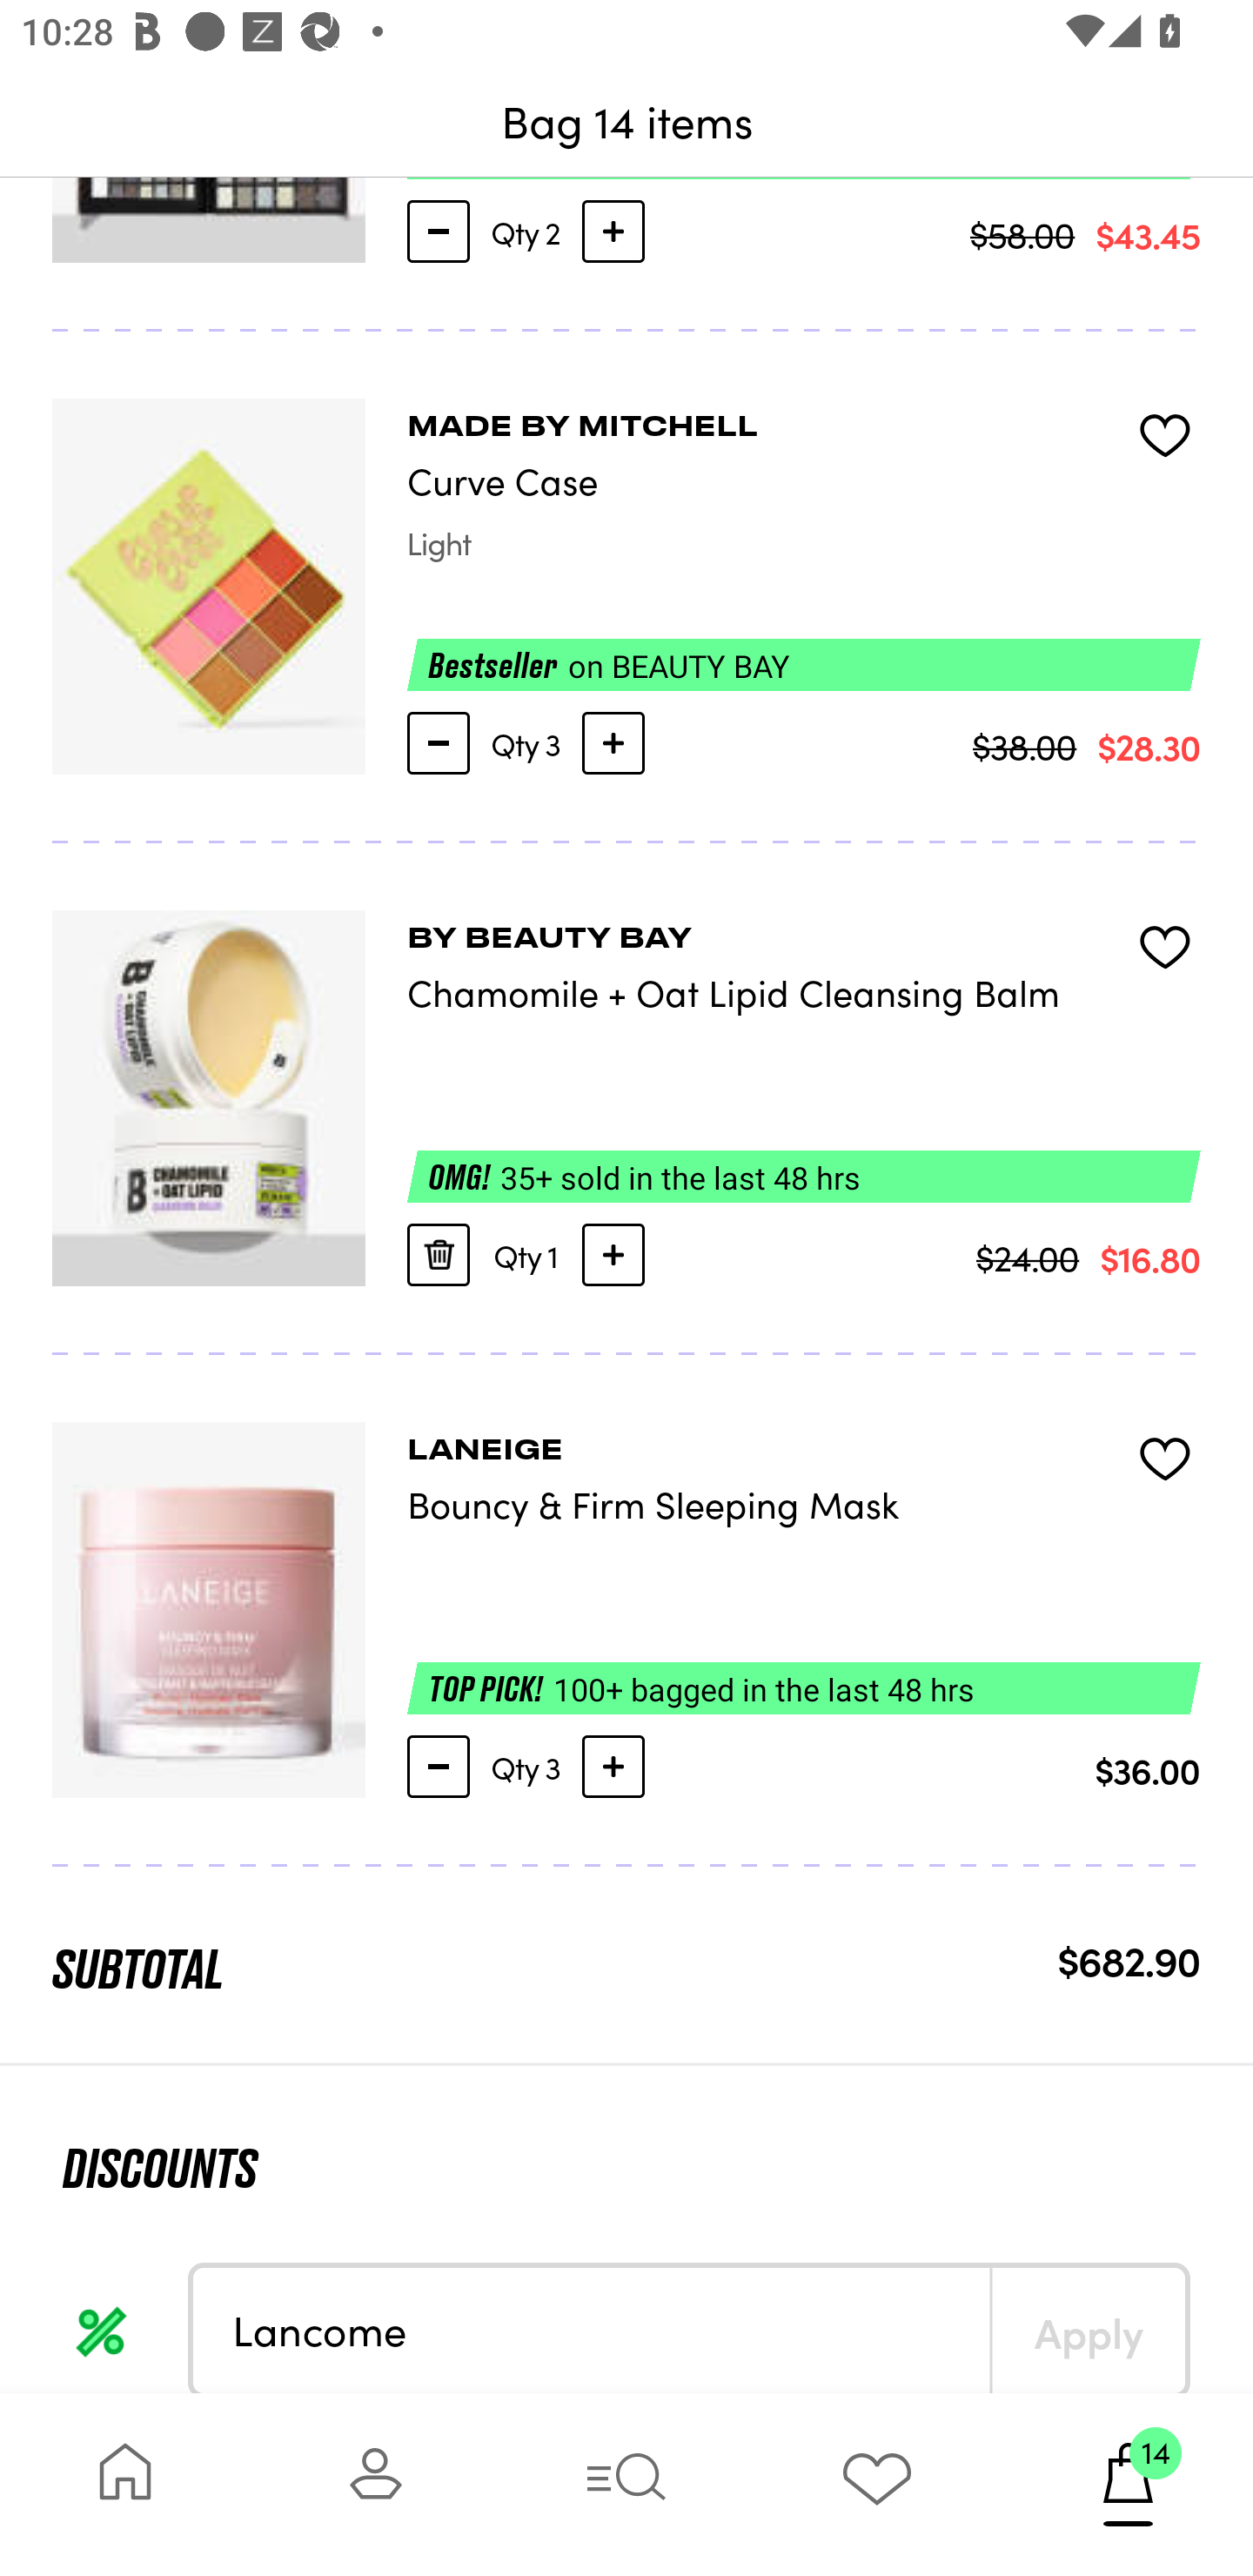 The image size is (1253, 2576). Describe the element at coordinates (1088, 2329) in the screenshot. I see `Apply` at that location.